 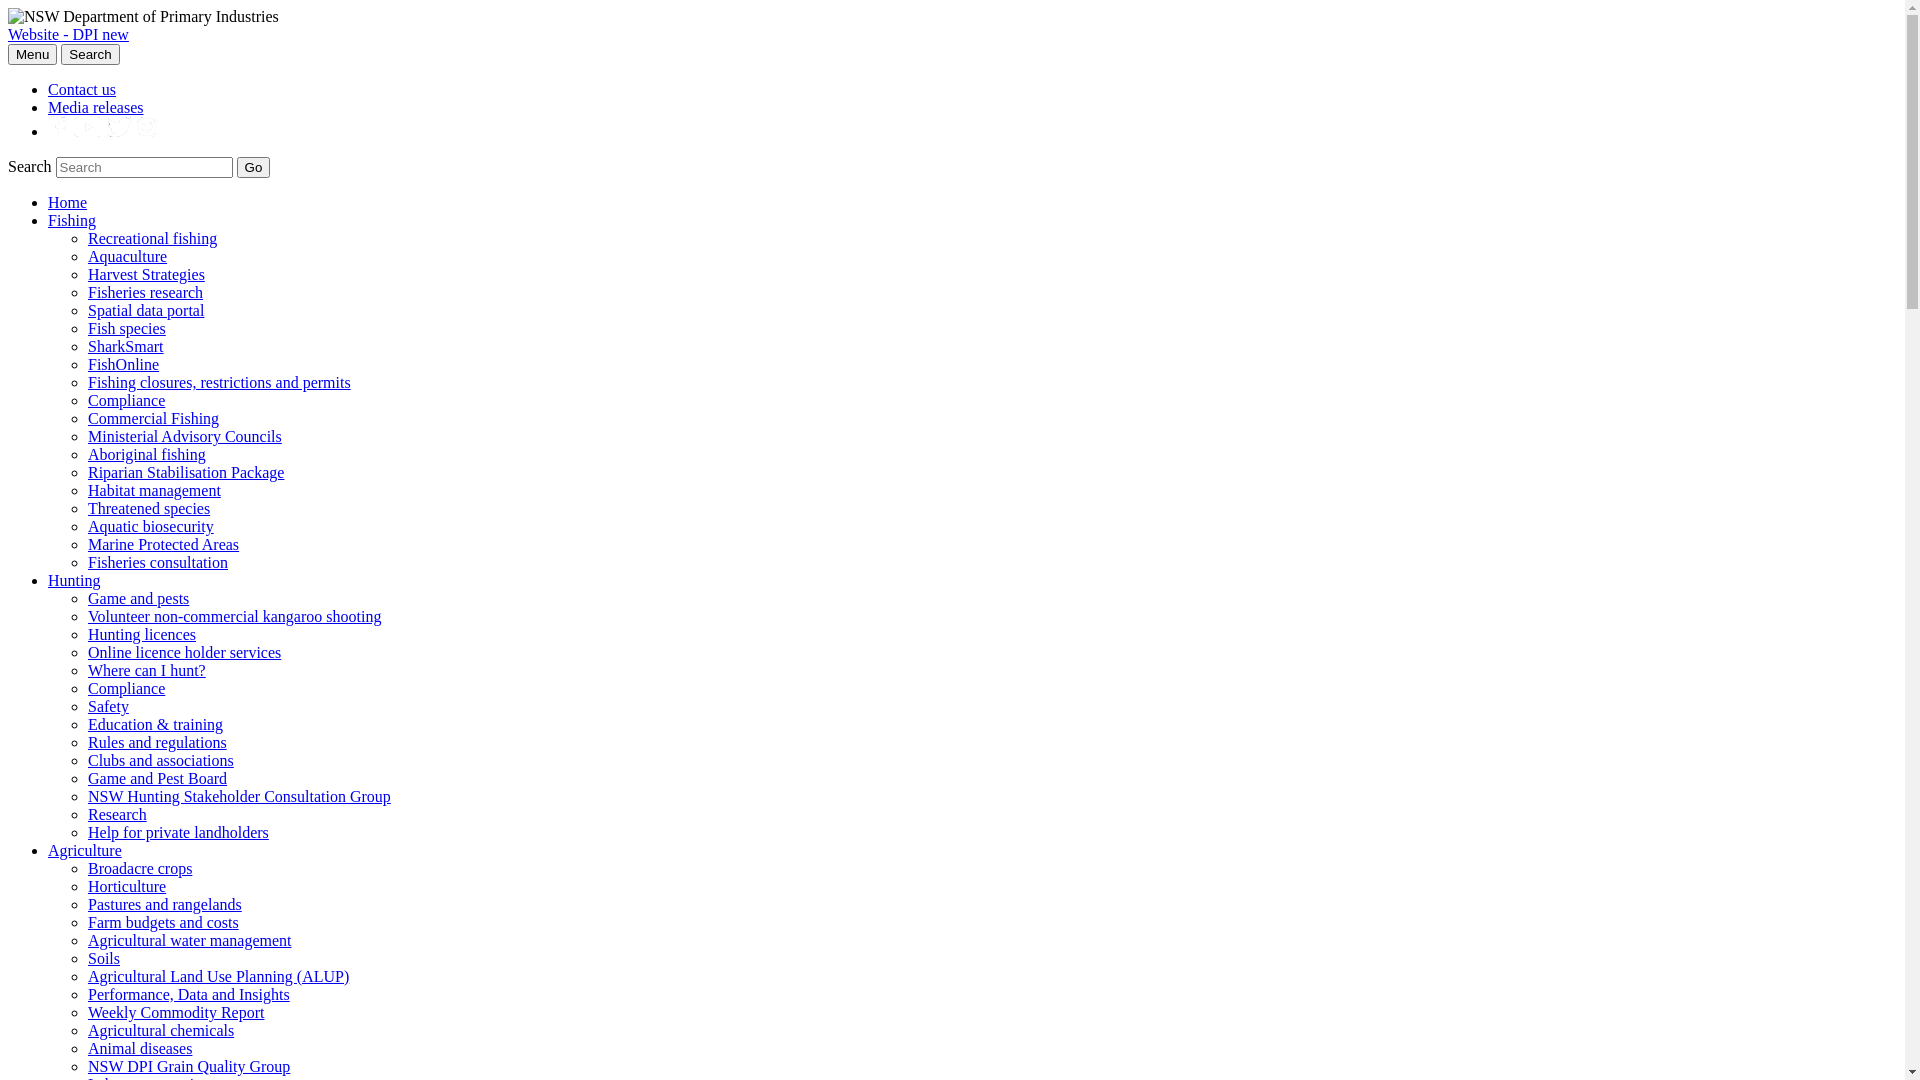 What do you see at coordinates (164, 544) in the screenshot?
I see `Marine Protected Areas` at bounding box center [164, 544].